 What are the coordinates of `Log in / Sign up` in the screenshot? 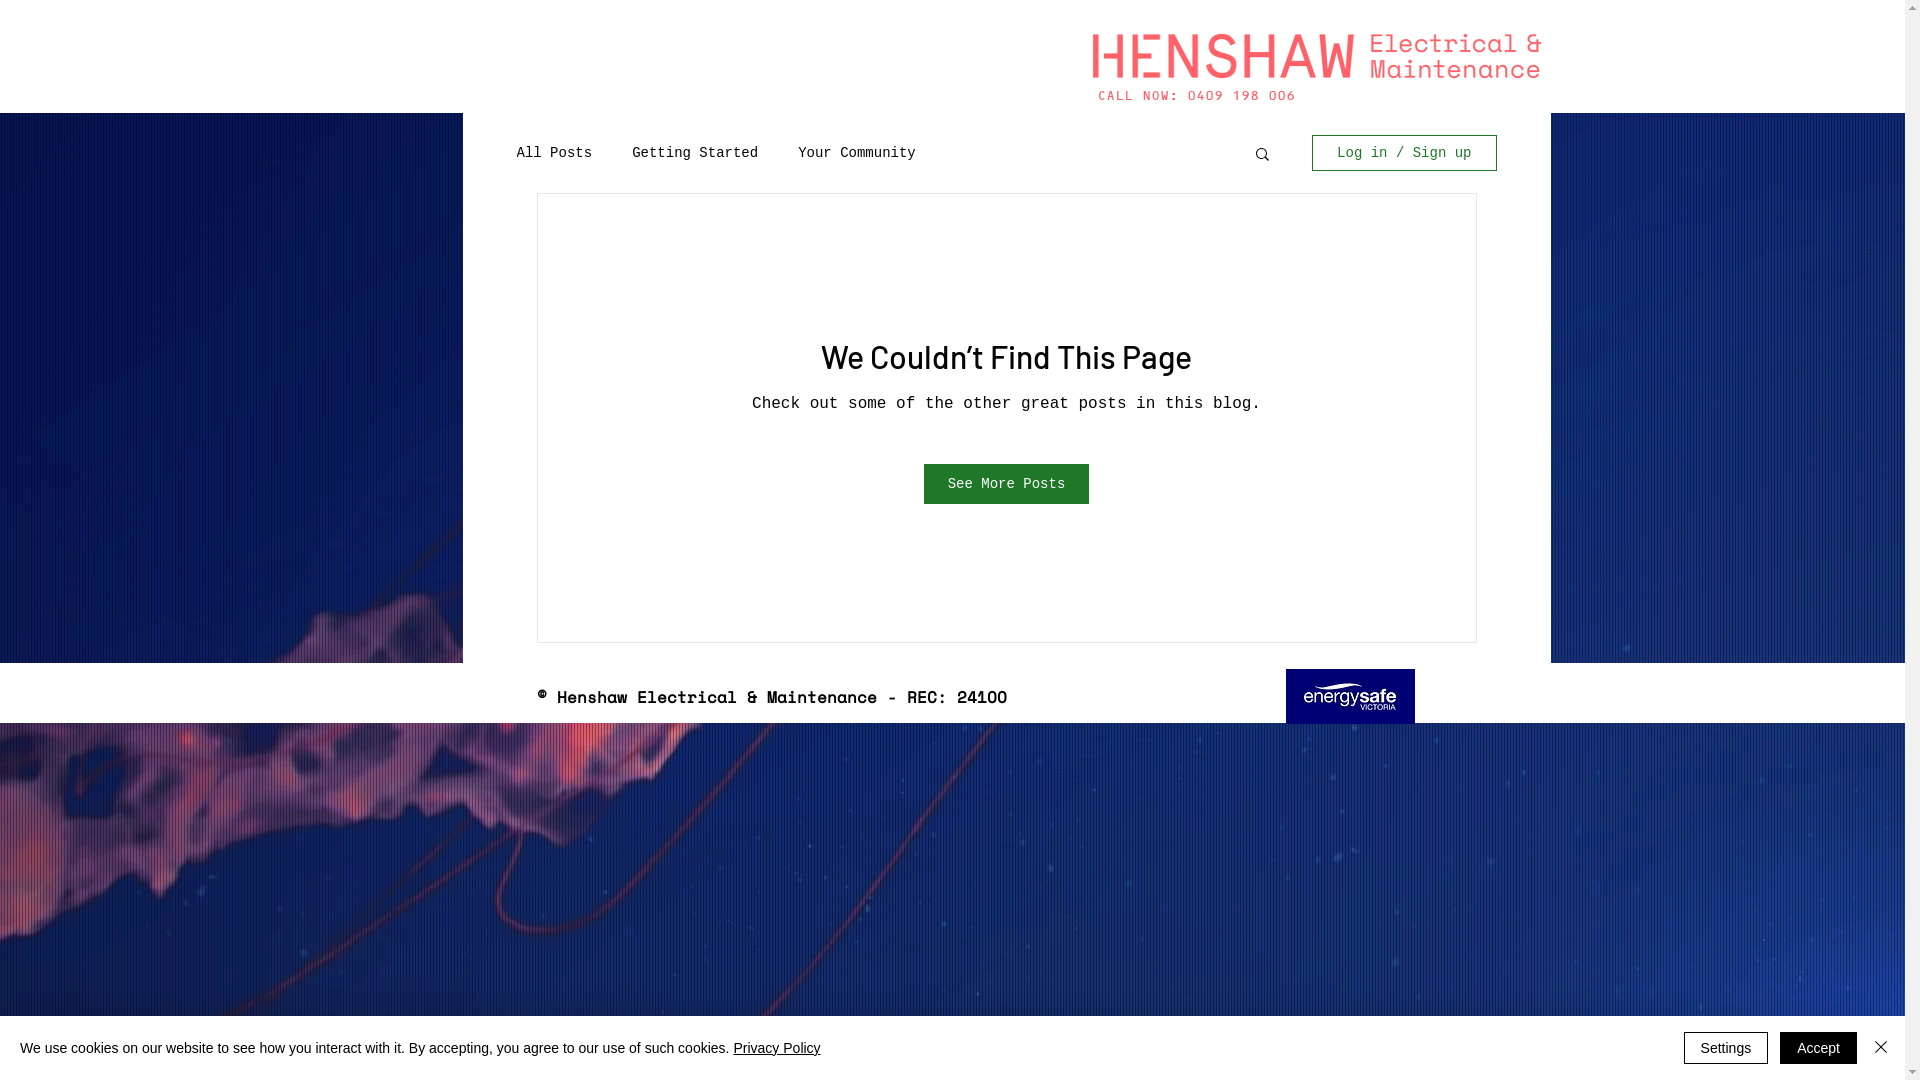 It's located at (1404, 153).